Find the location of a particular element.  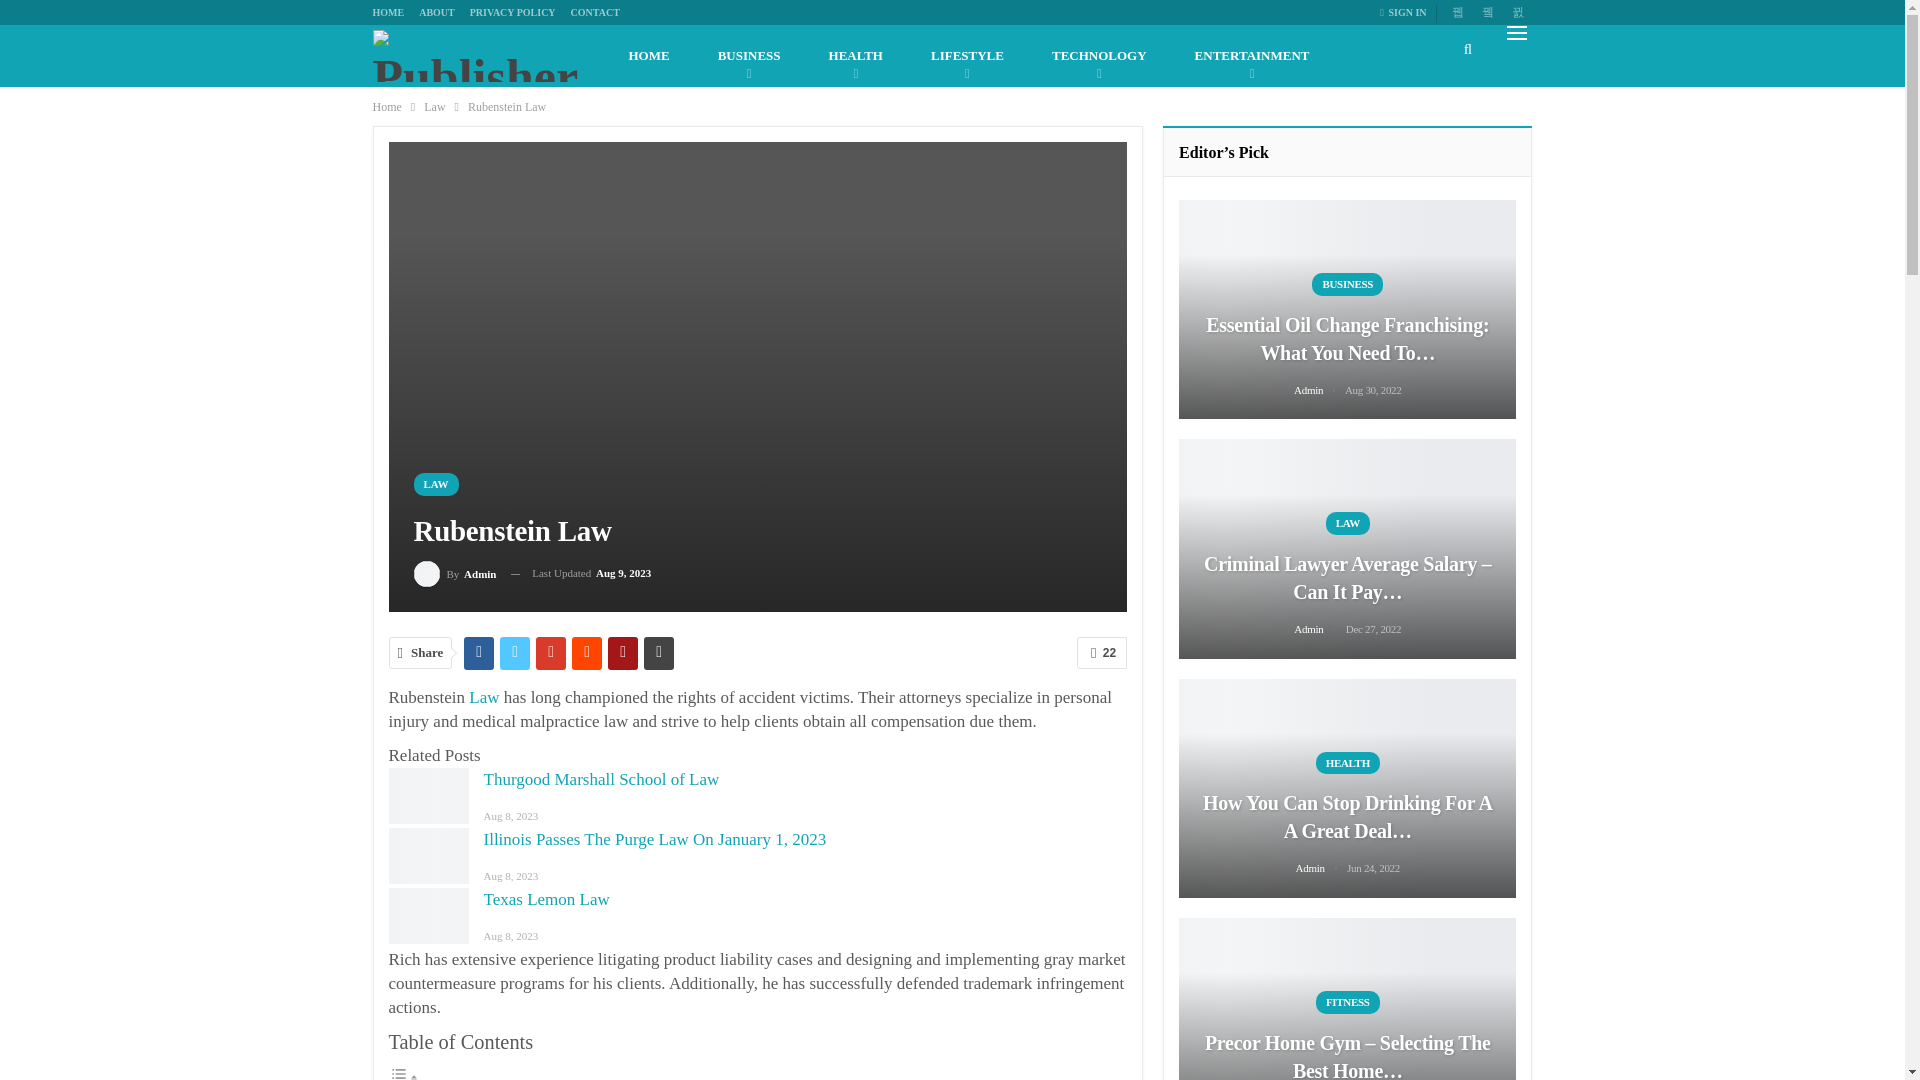

HOME is located at coordinates (648, 56).